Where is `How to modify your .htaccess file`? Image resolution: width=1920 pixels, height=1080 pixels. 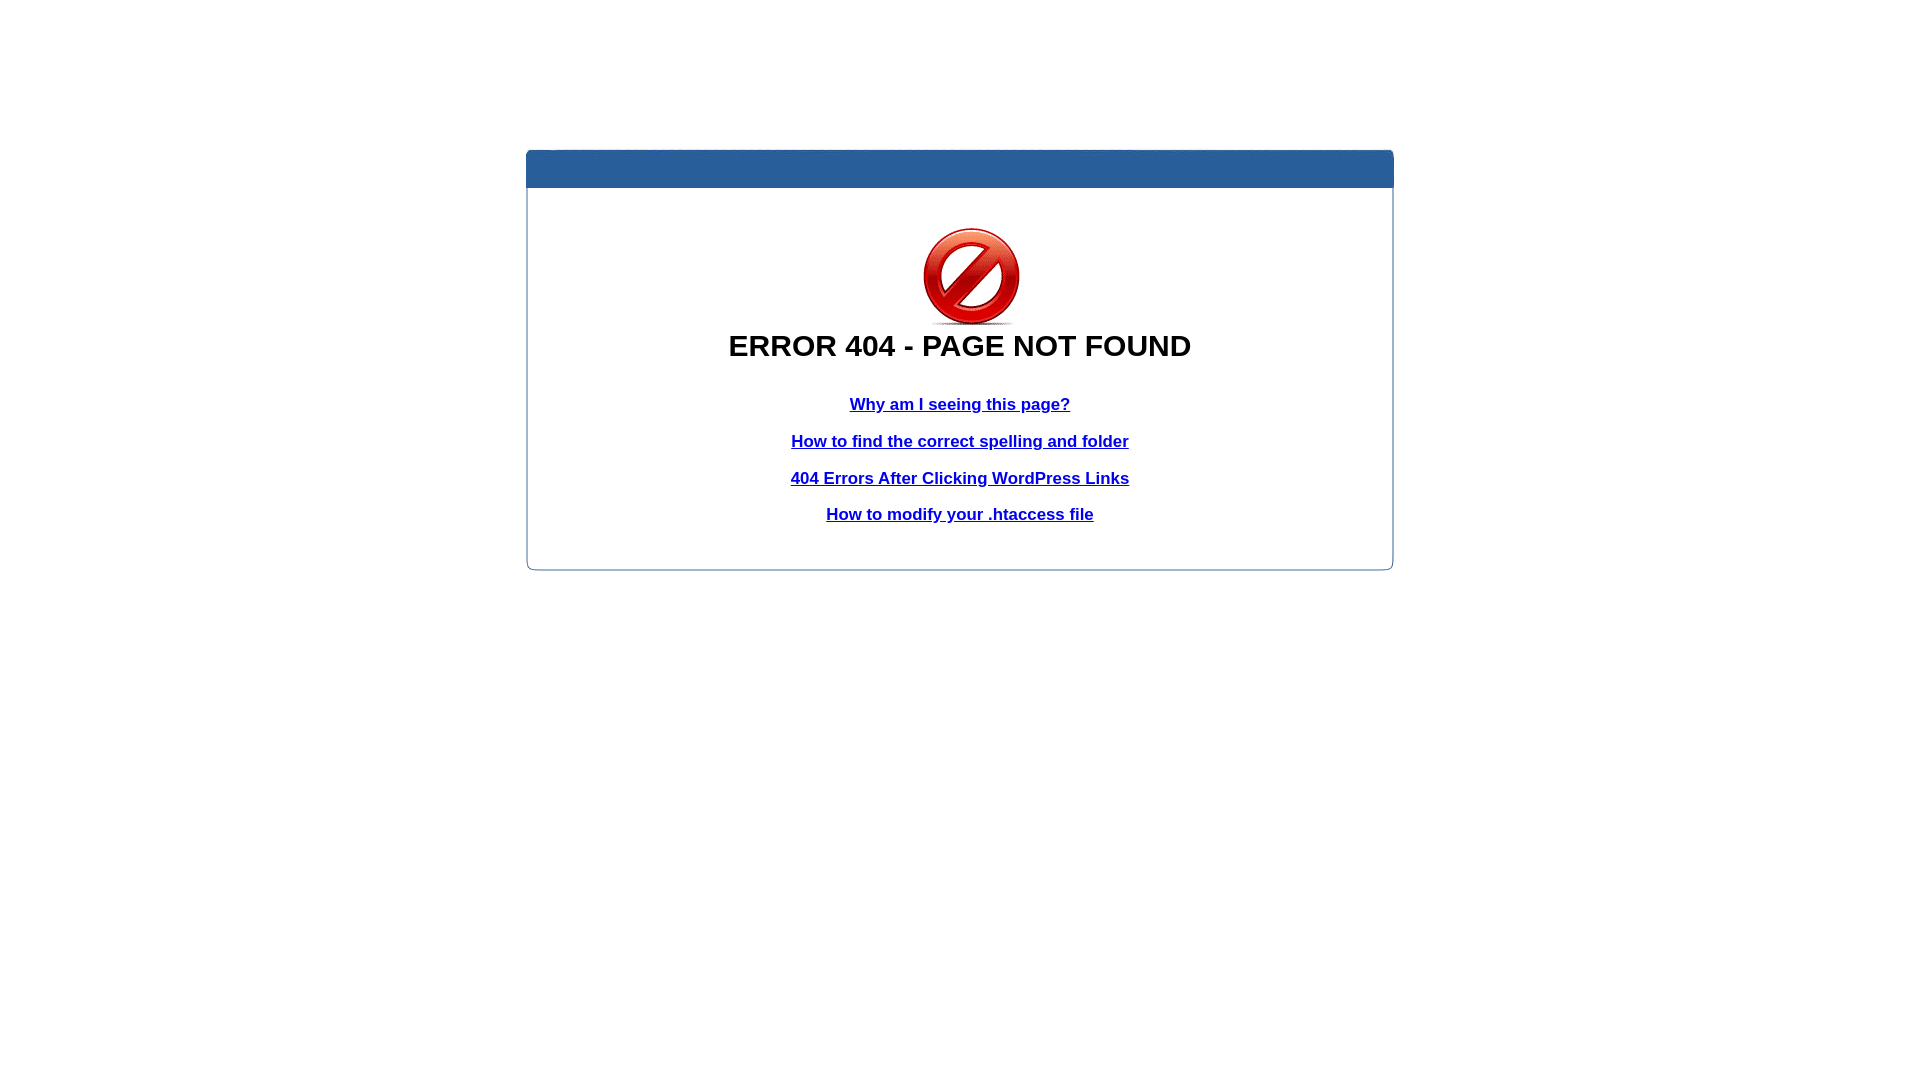
How to modify your .htaccess file is located at coordinates (960, 514).